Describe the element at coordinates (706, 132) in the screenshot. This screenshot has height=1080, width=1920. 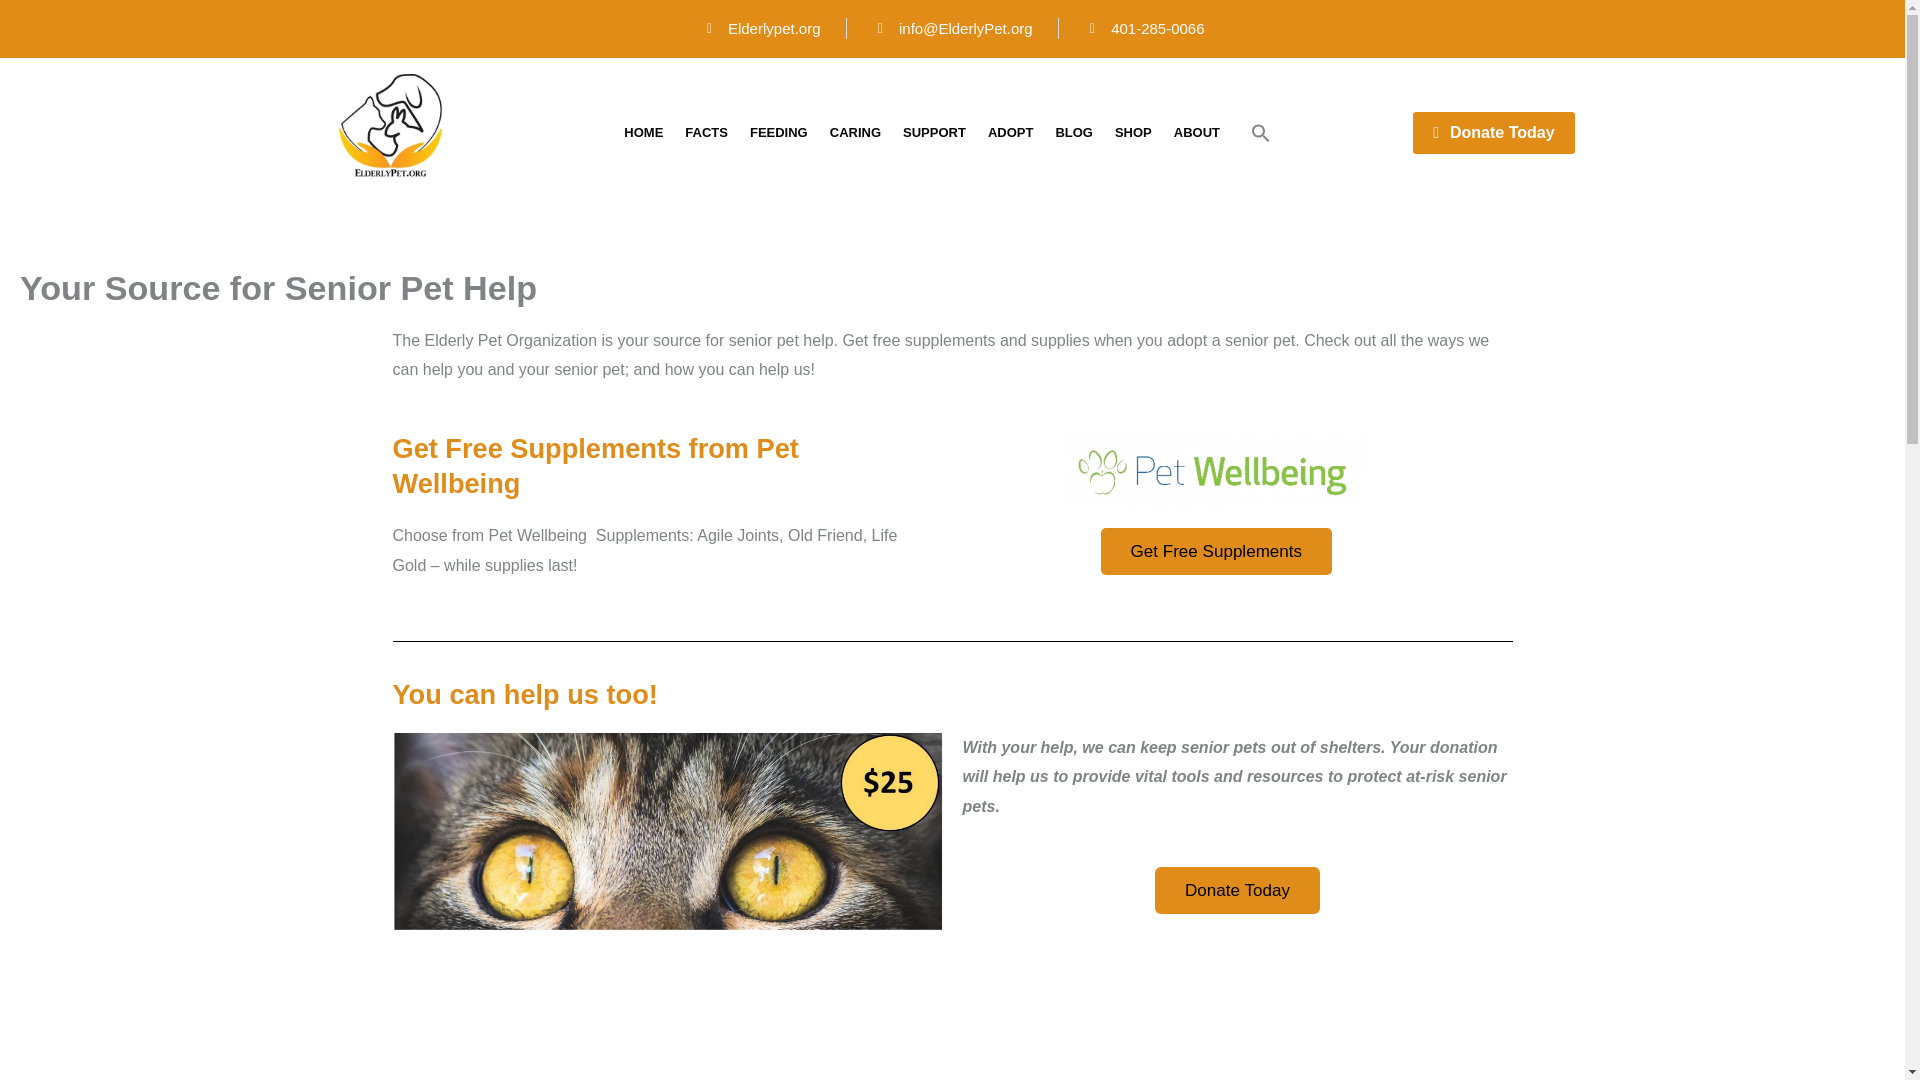
I see `FACTS` at that location.